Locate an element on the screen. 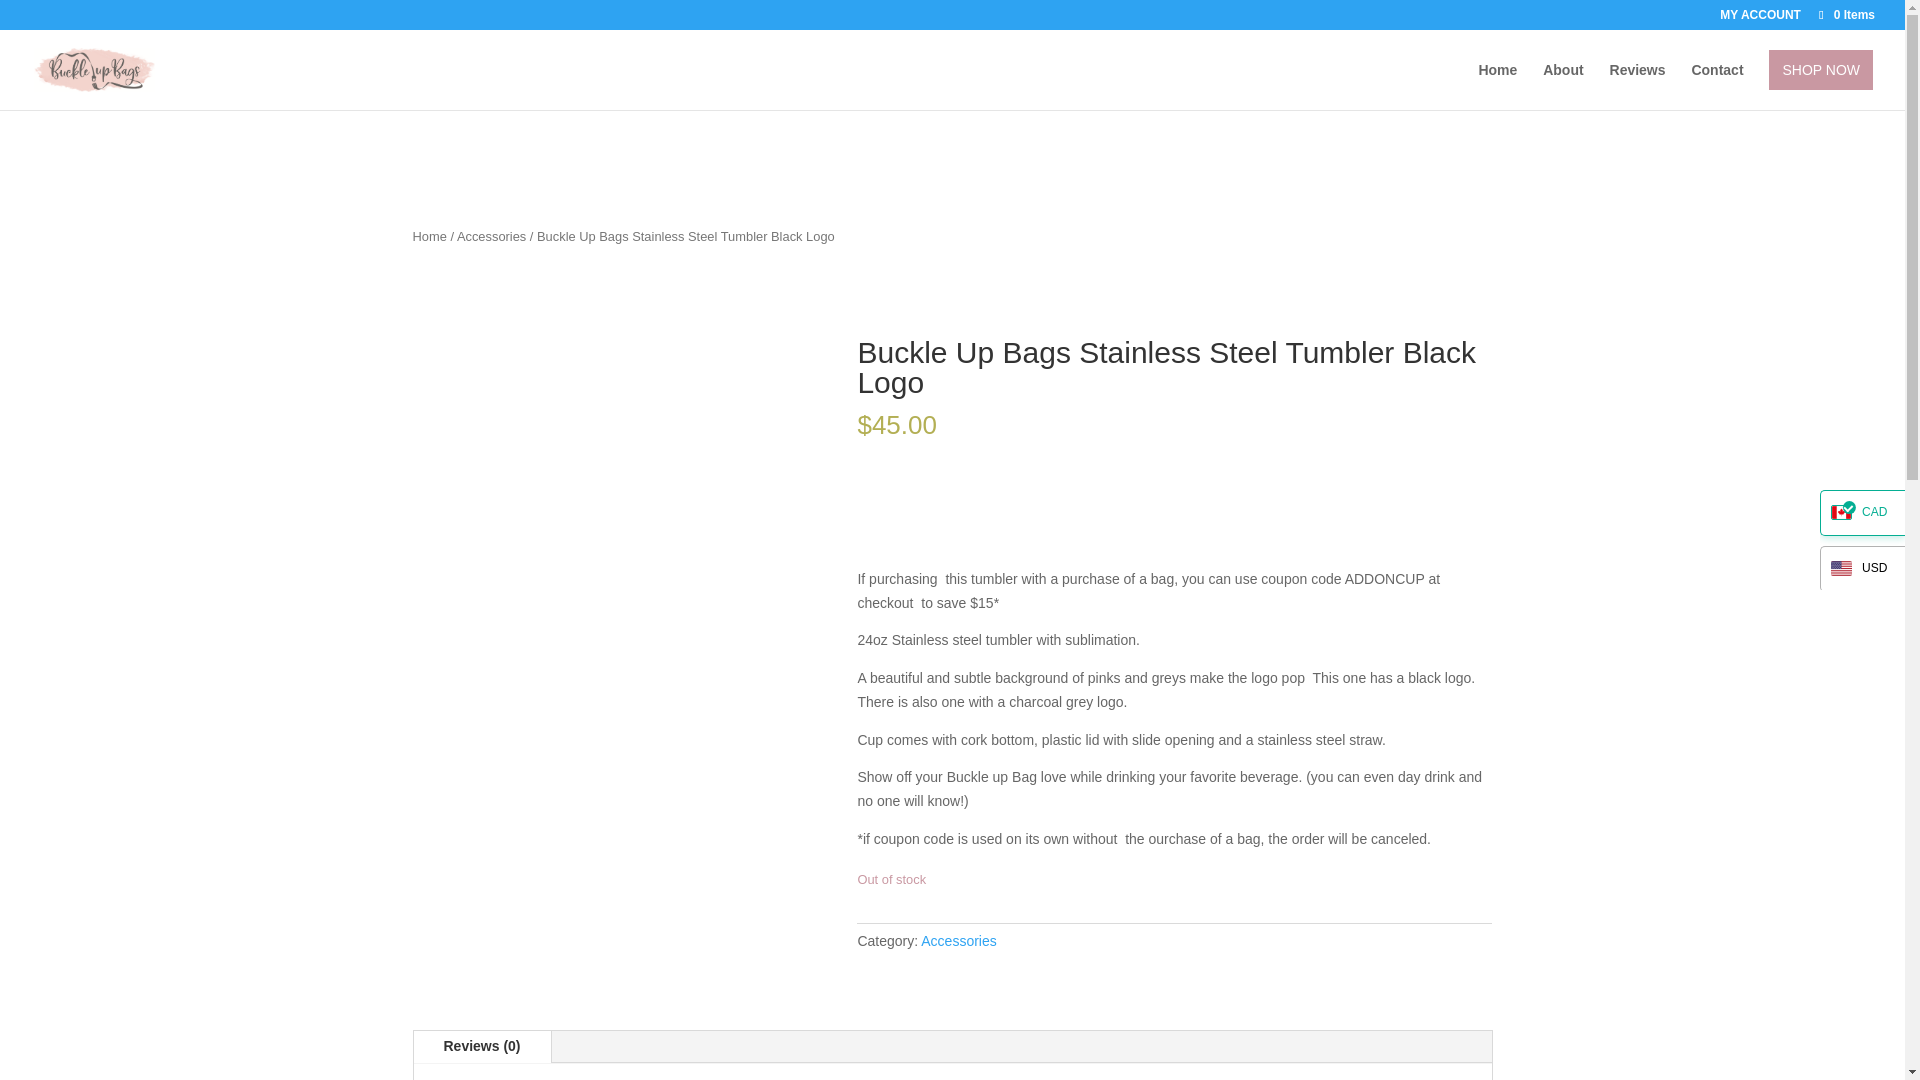 Image resolution: width=1920 pixels, height=1080 pixels. Accessories is located at coordinates (491, 236).